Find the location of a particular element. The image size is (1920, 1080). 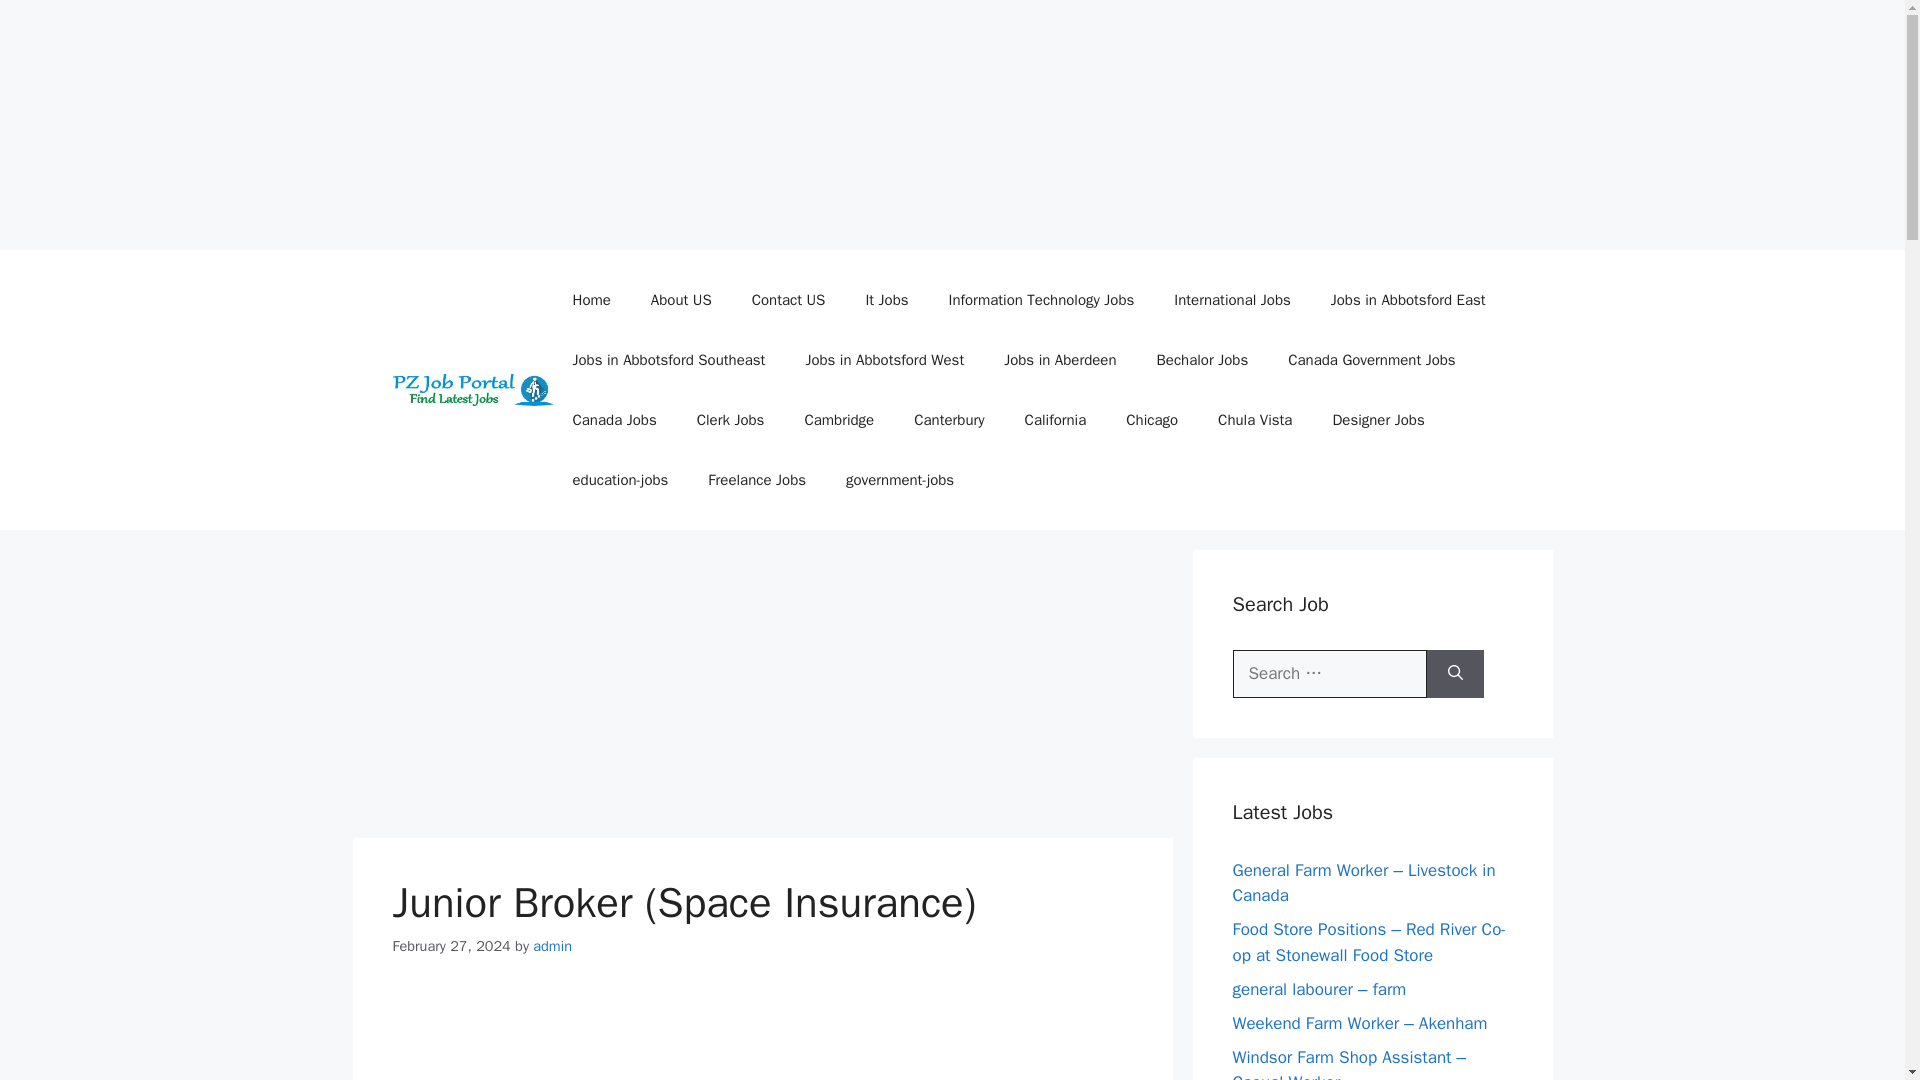

Clerk Jobs is located at coordinates (731, 420).